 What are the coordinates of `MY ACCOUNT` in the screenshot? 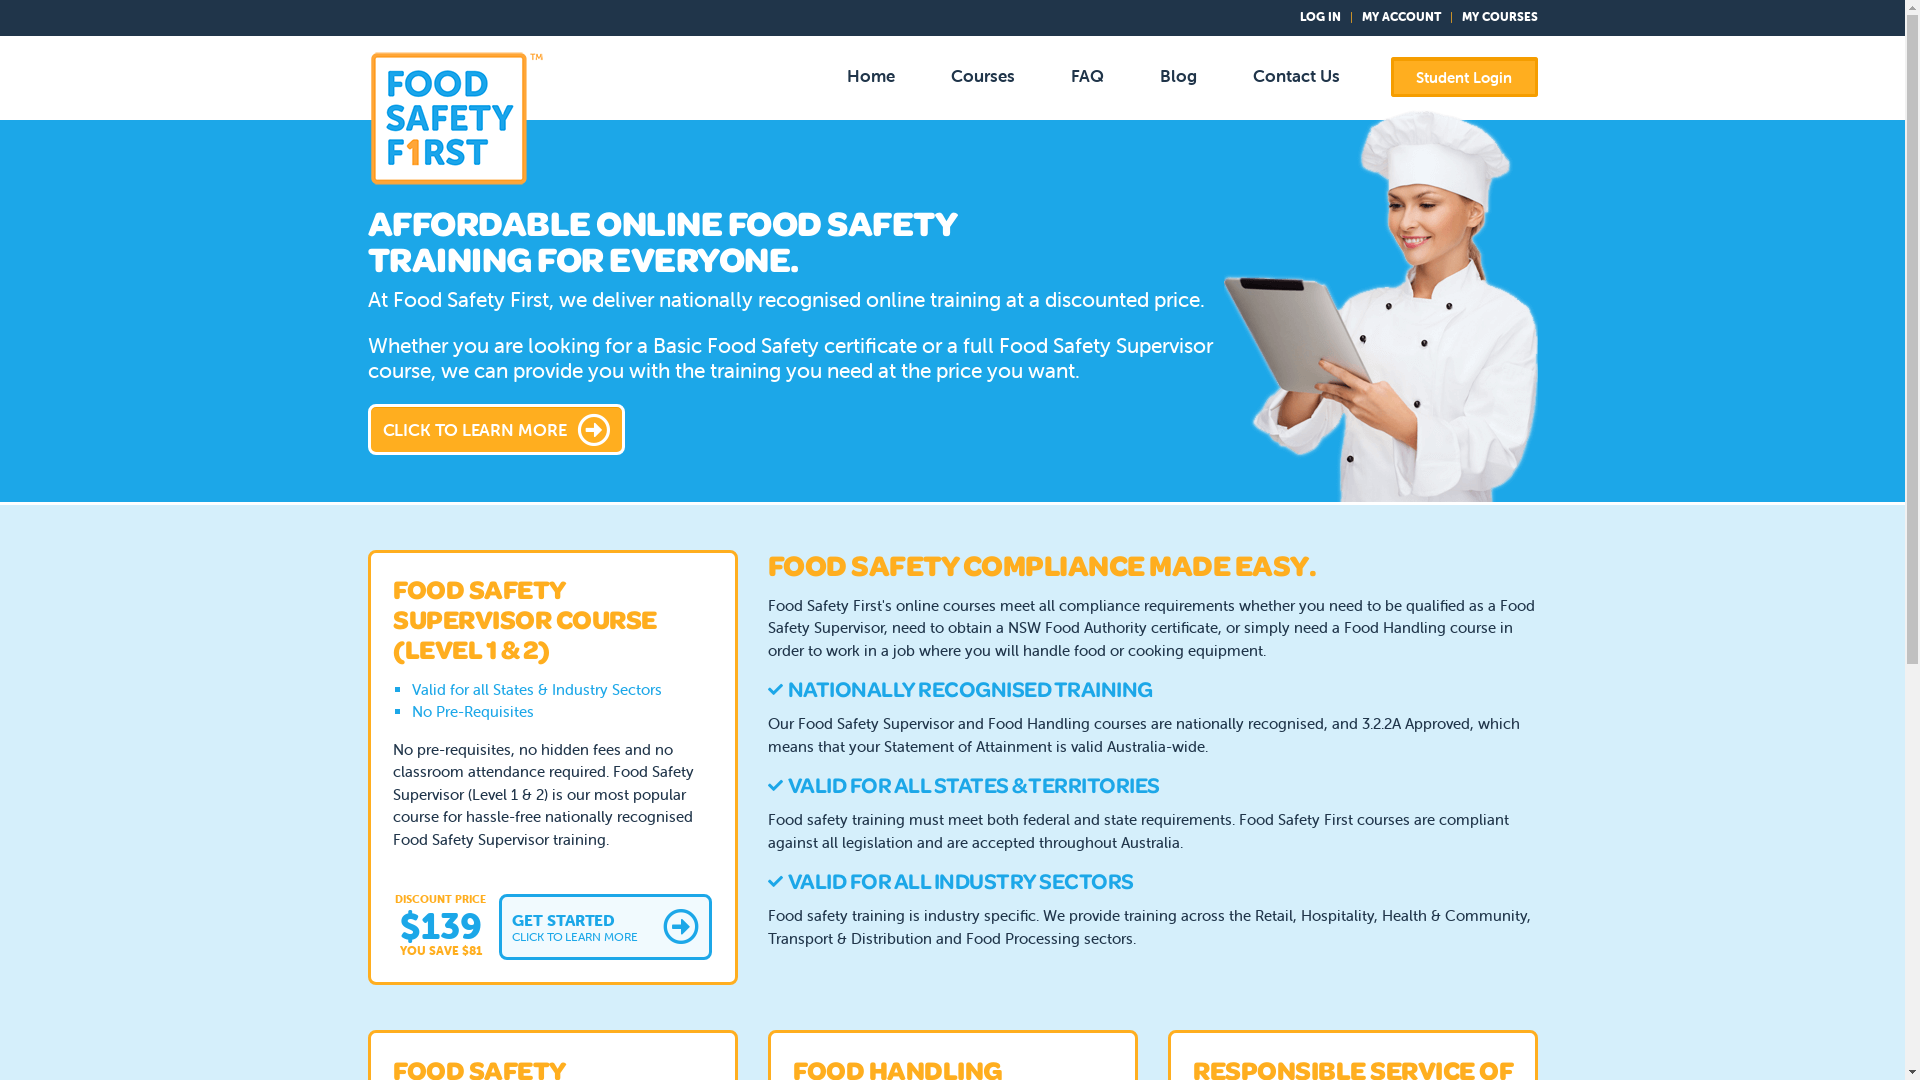 It's located at (1402, 16).